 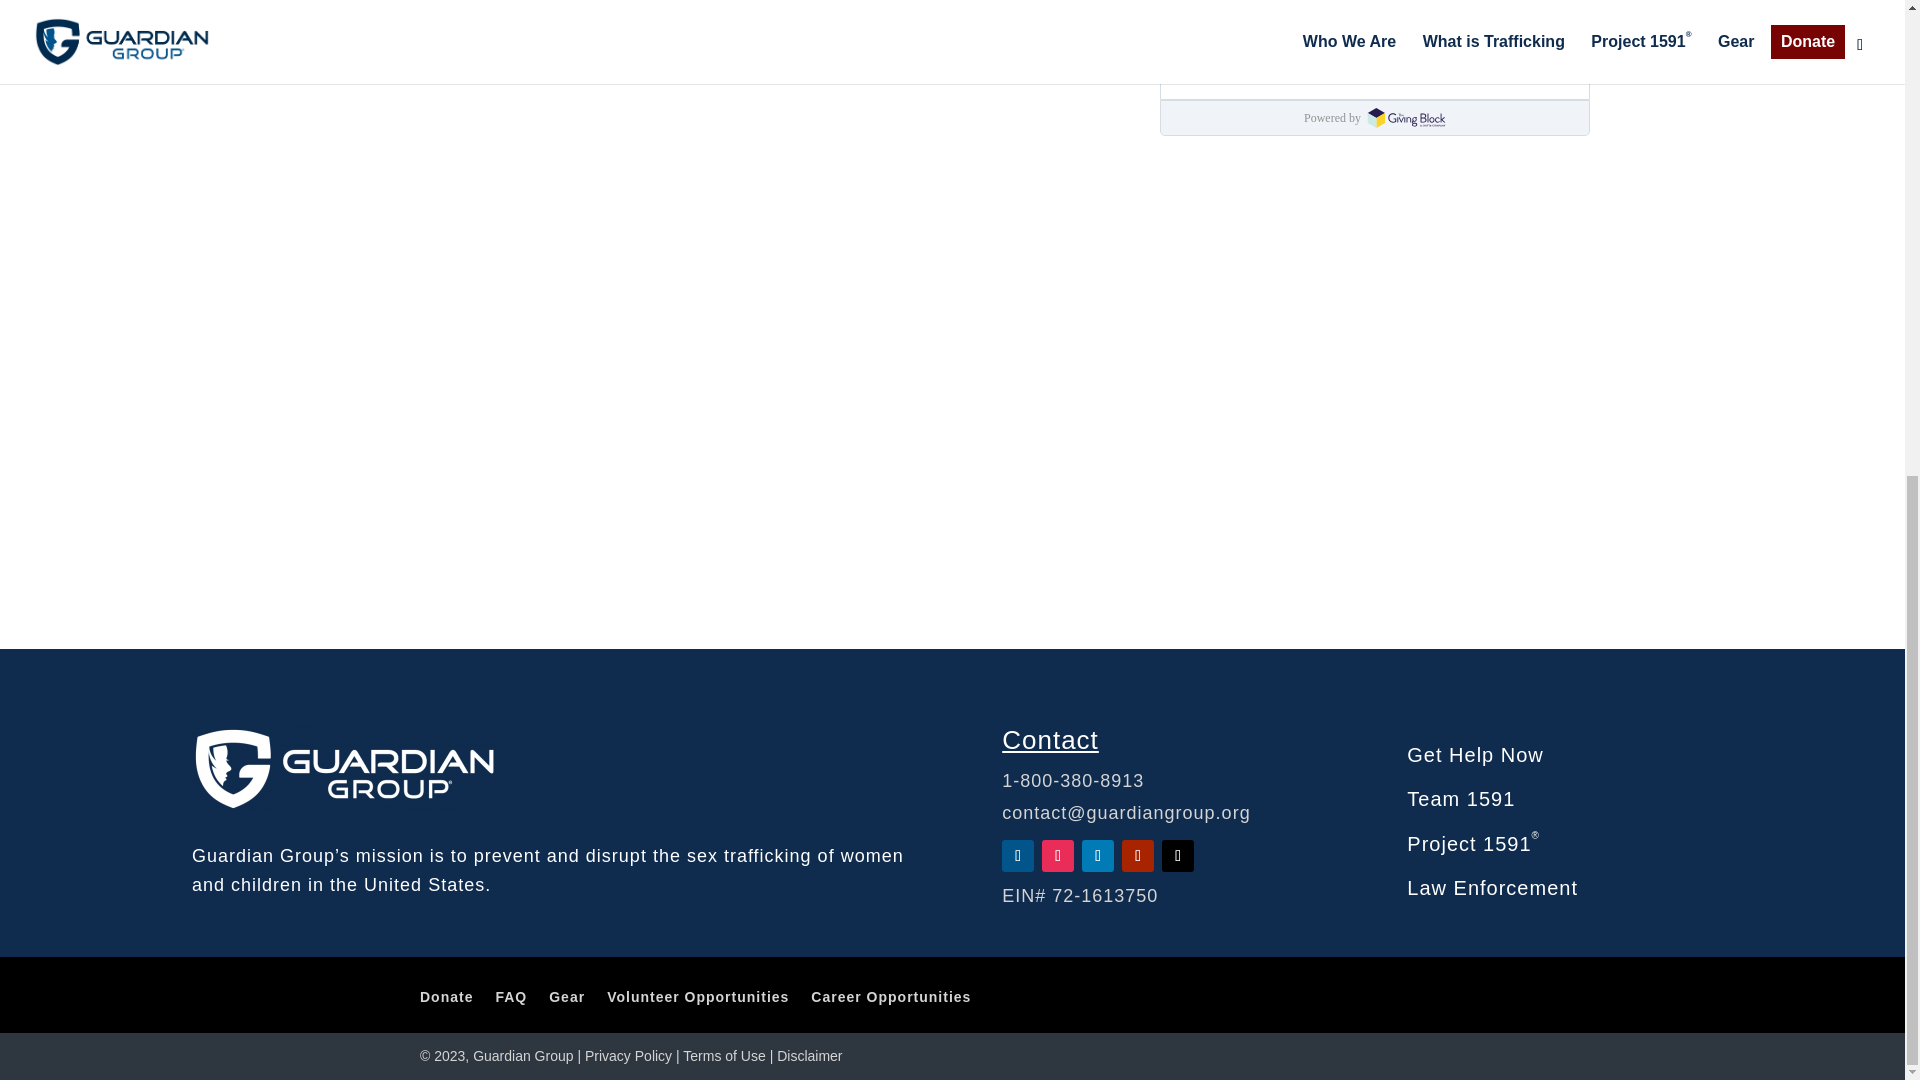 I want to click on Twitter, so click(x=1178, y=856).